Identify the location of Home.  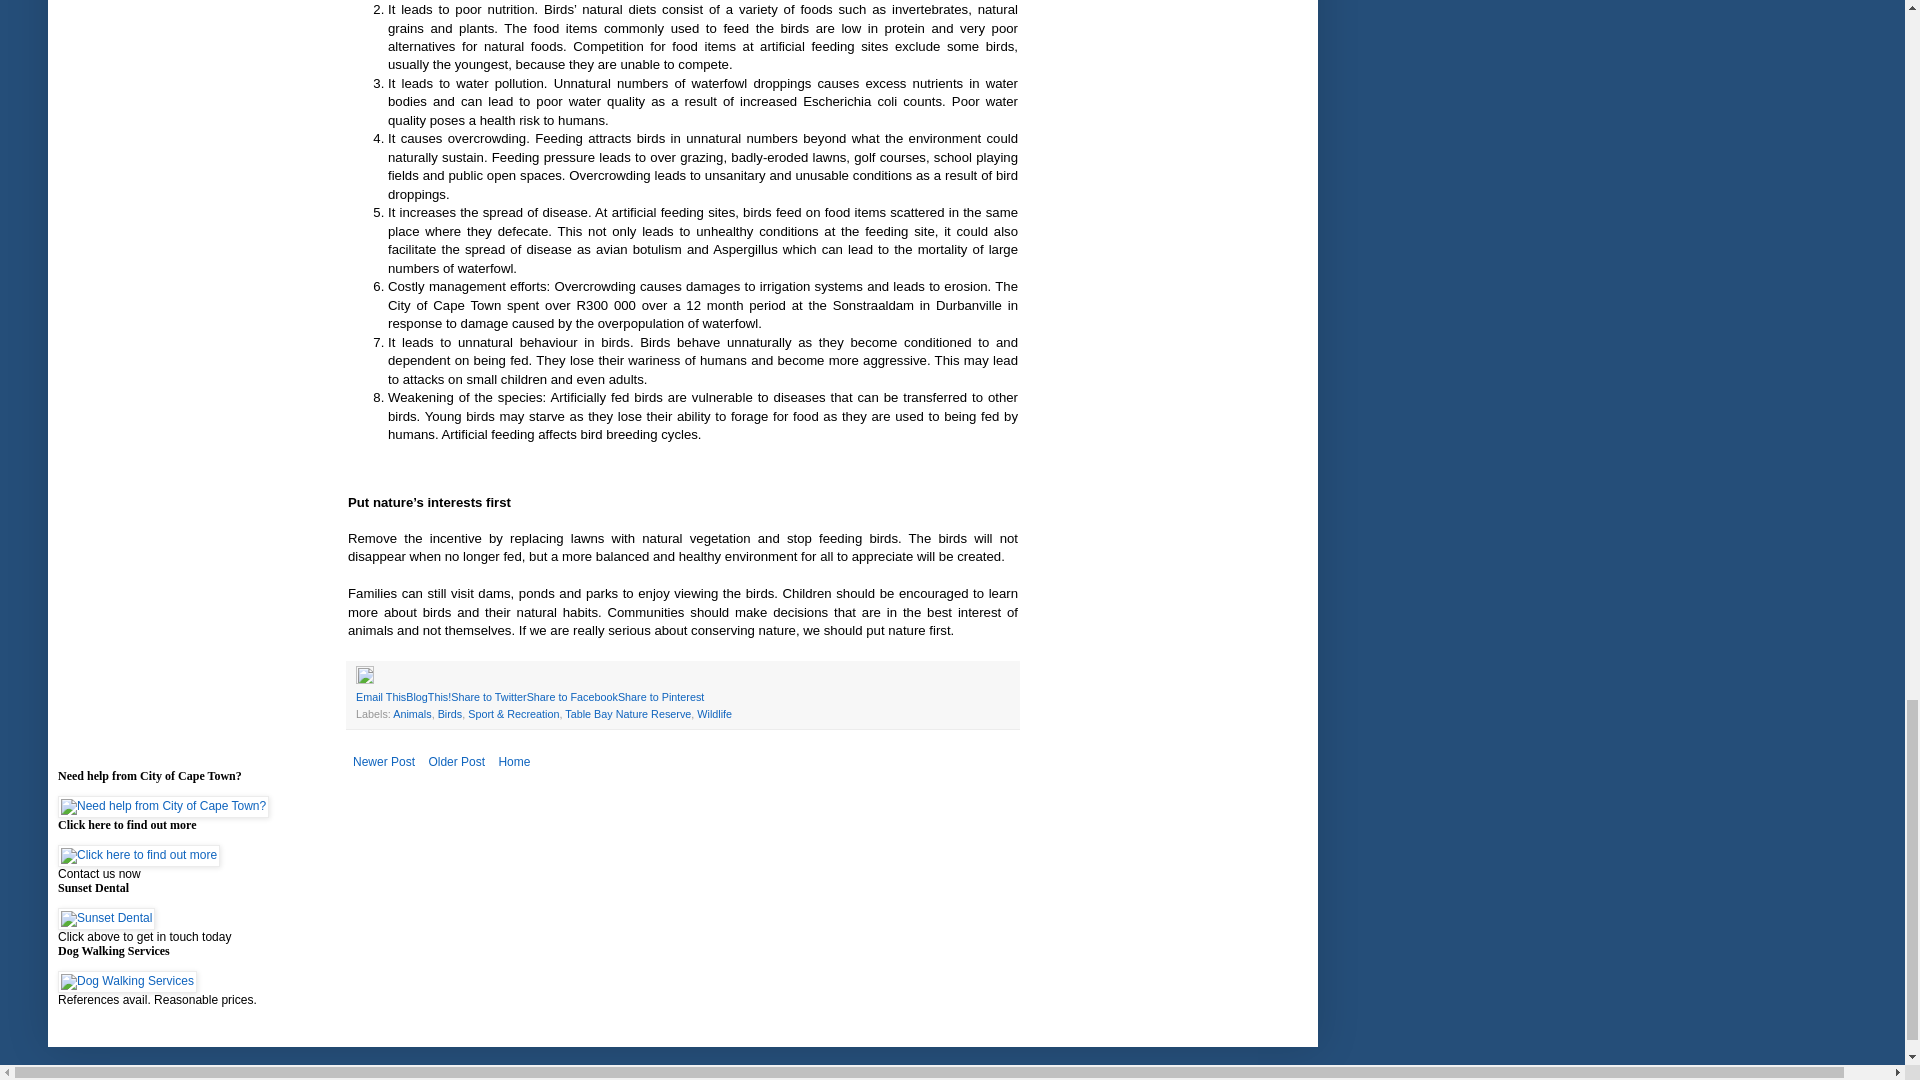
(514, 762).